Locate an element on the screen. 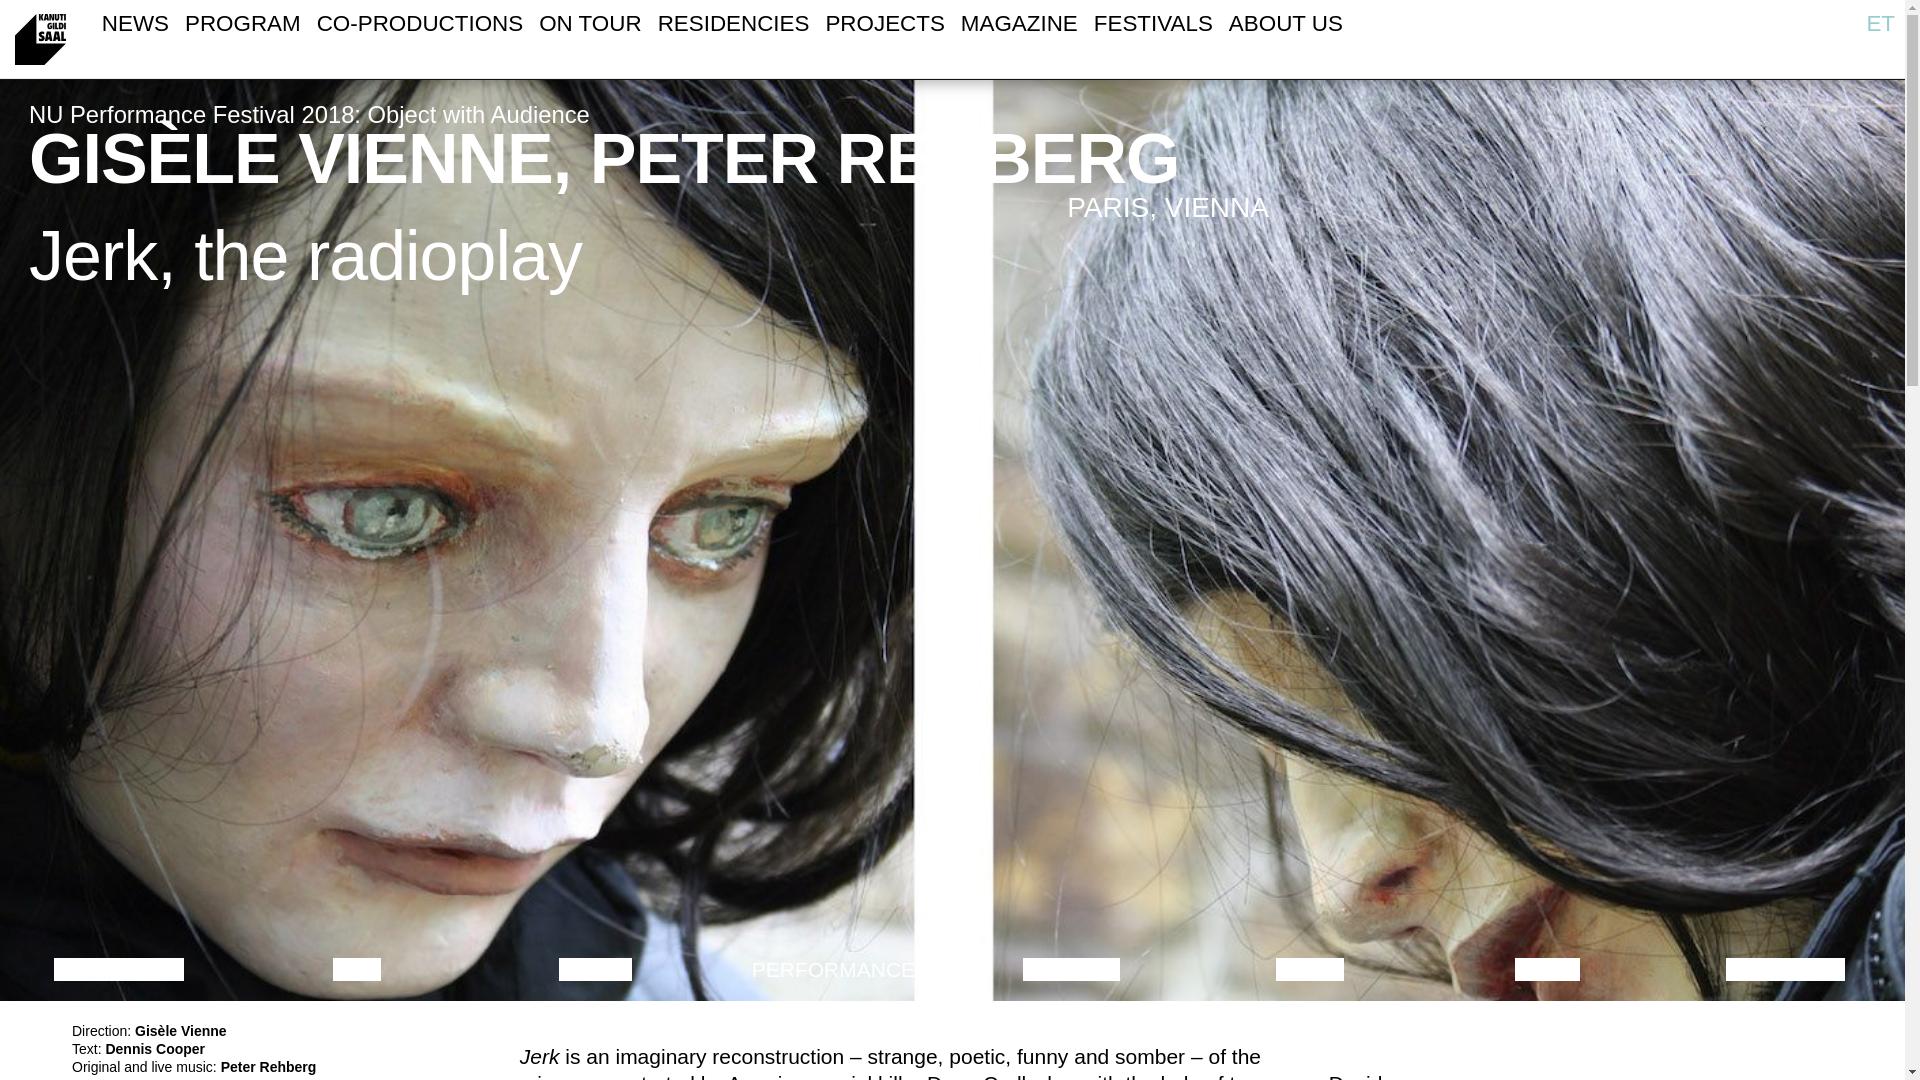  ON TOUR is located at coordinates (590, 26).